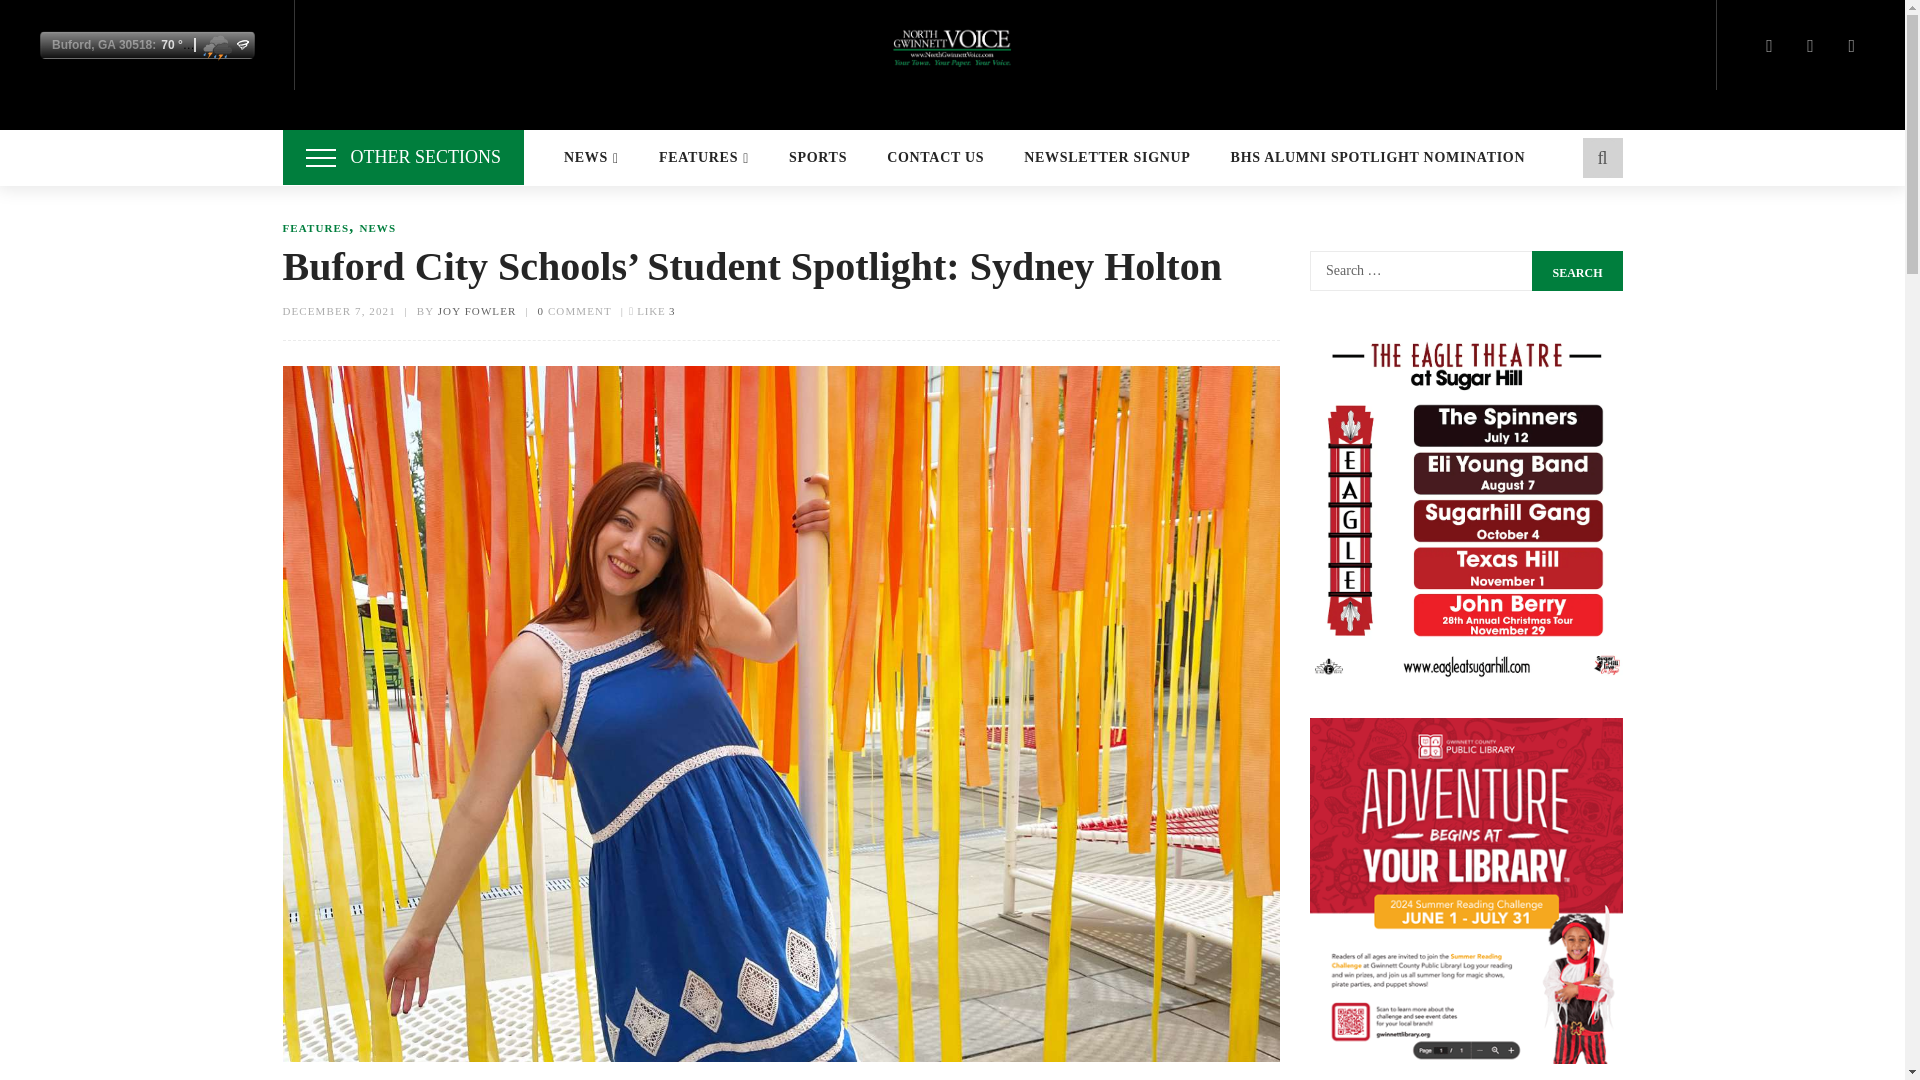 The width and height of the screenshot is (1920, 1080). I want to click on LIKE 3, so click(652, 310).